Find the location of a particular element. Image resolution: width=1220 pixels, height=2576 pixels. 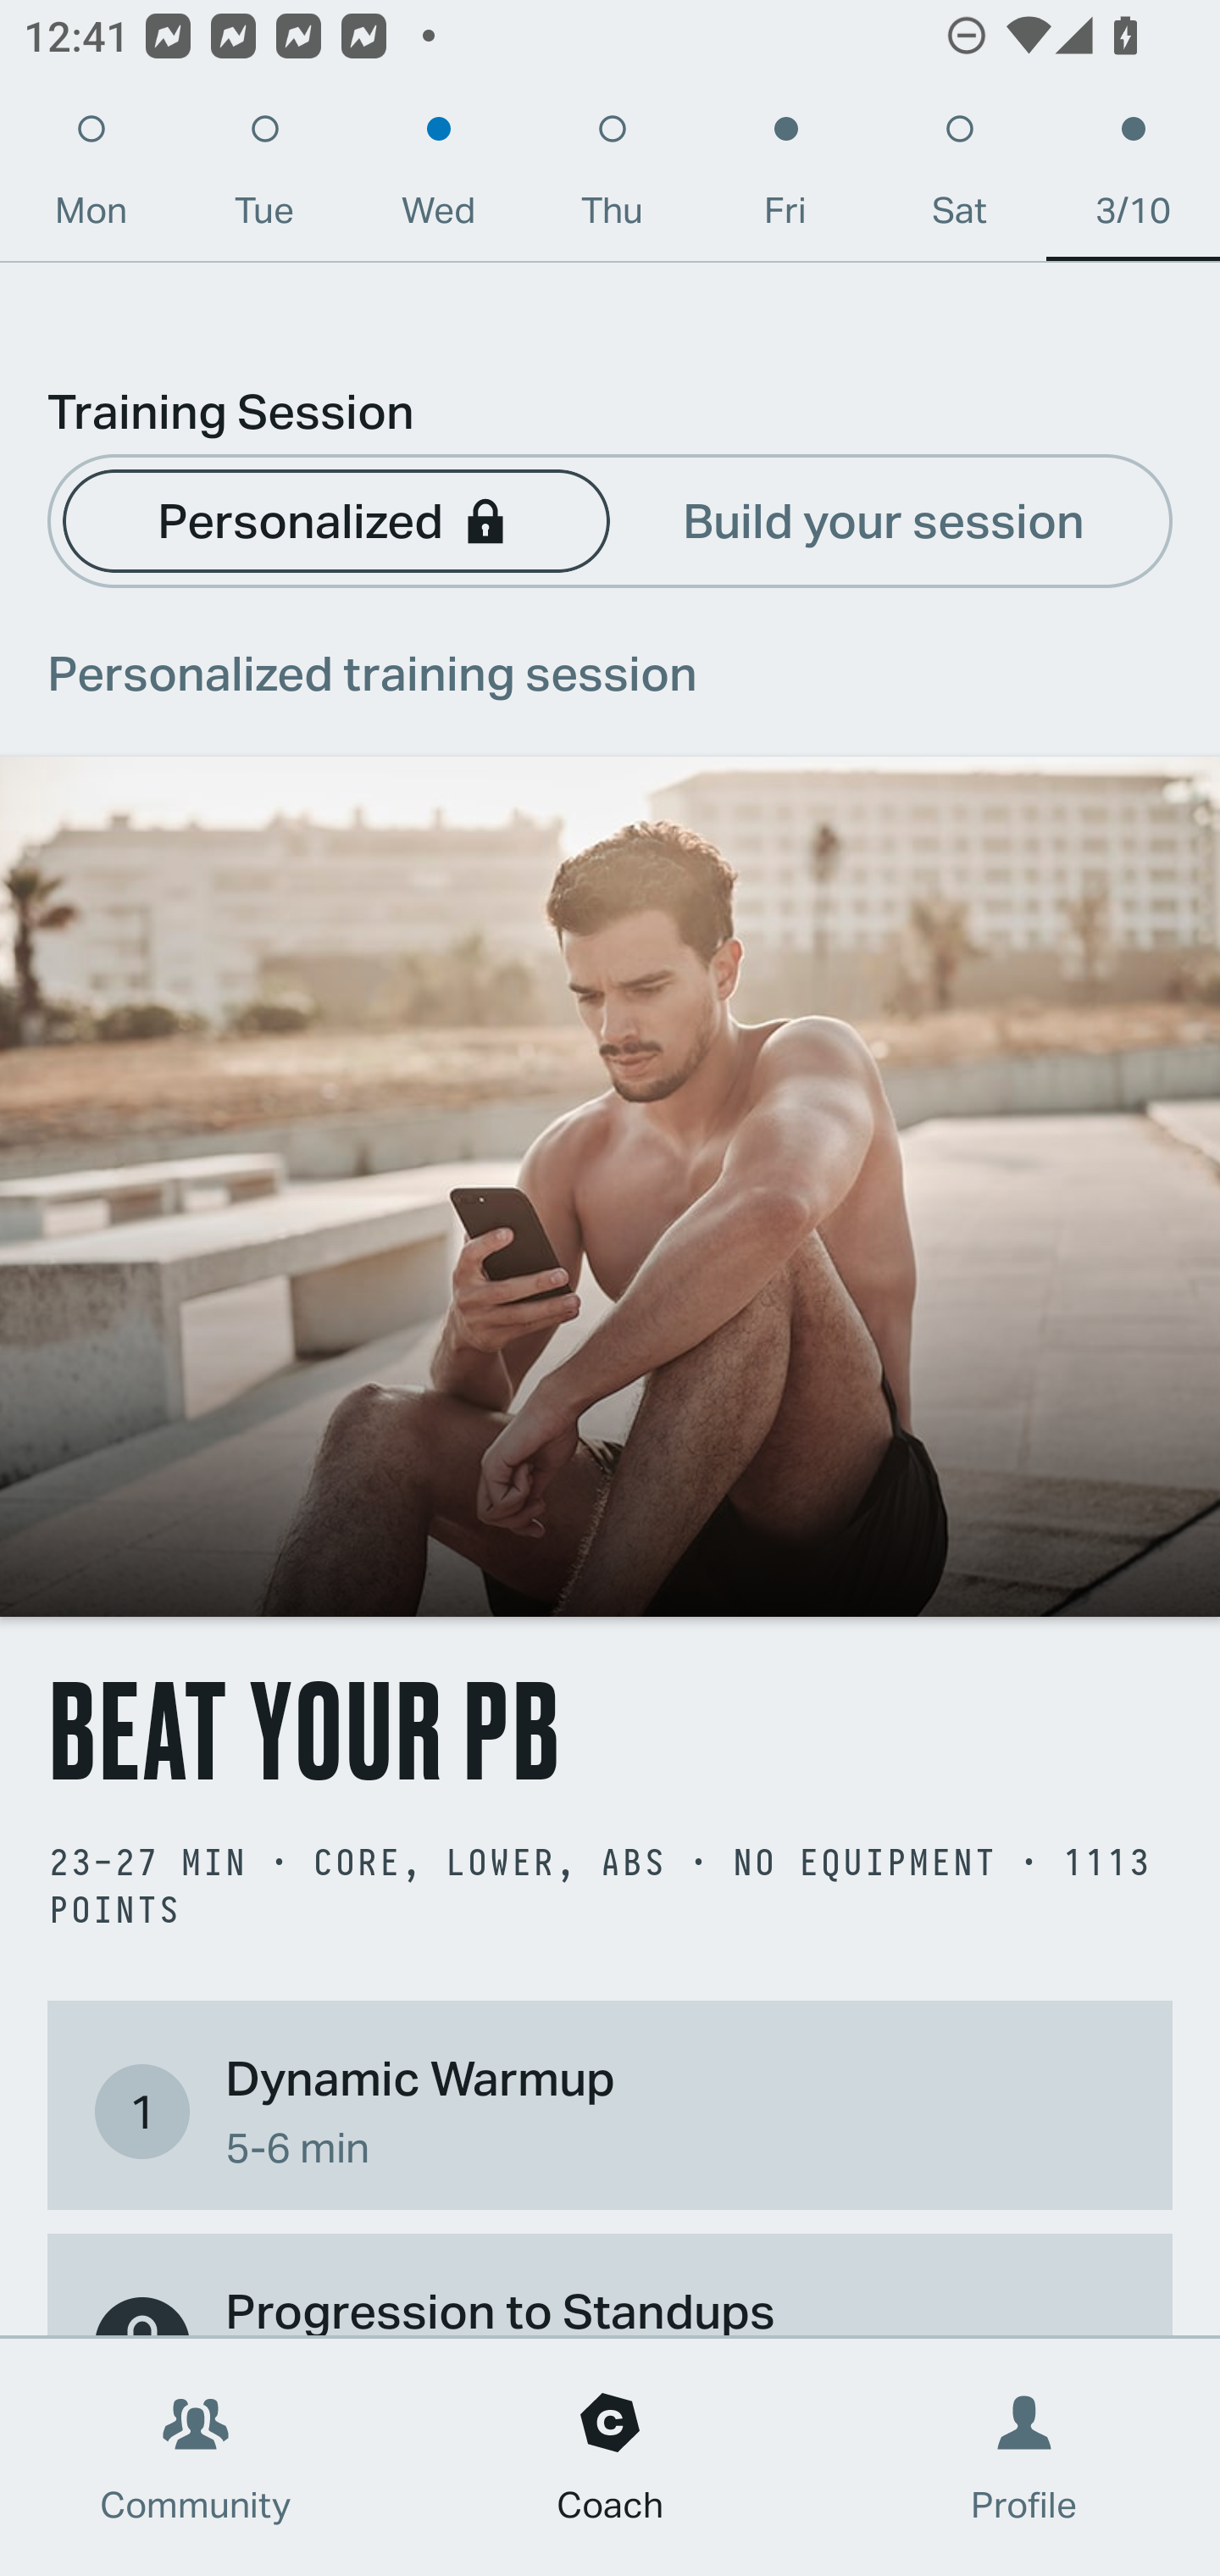

Wed is located at coordinates (438, 178).